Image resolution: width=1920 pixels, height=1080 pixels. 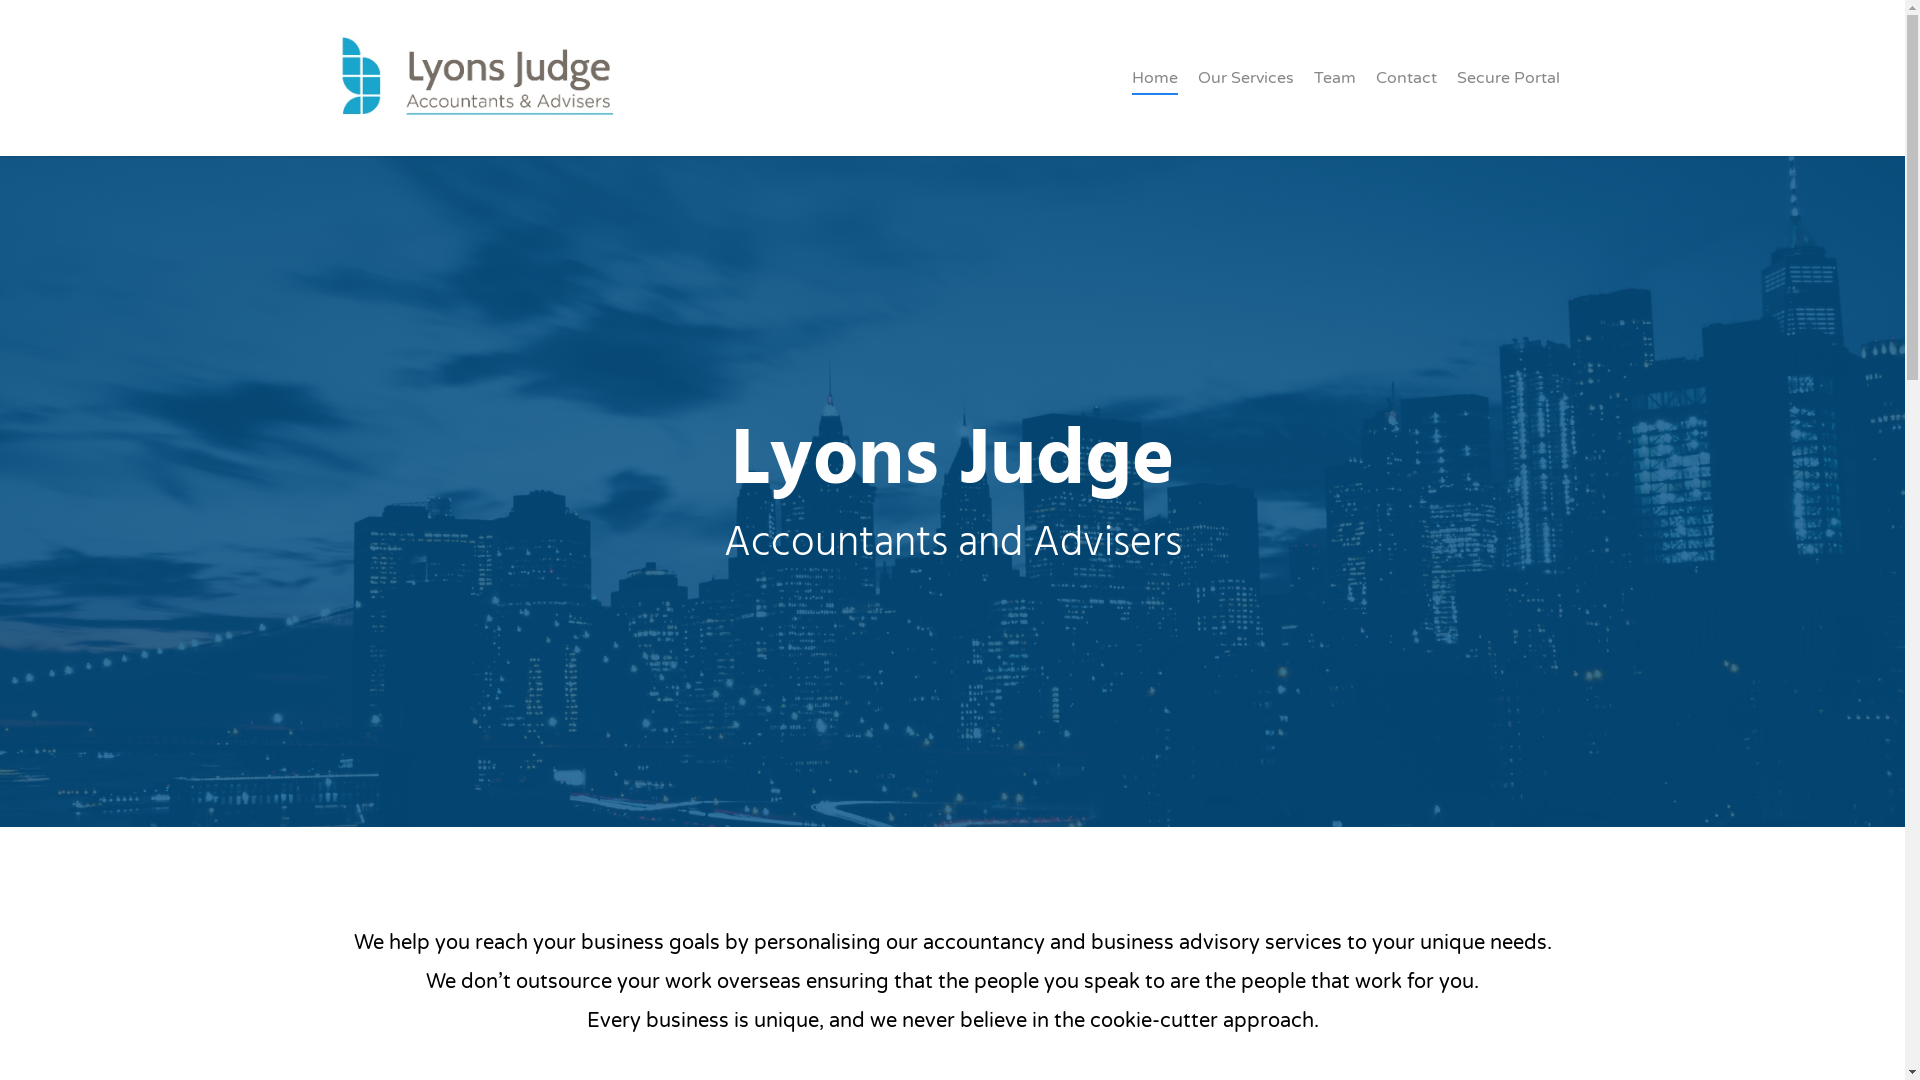 What do you see at coordinates (1508, 92) in the screenshot?
I see `Secure Portal` at bounding box center [1508, 92].